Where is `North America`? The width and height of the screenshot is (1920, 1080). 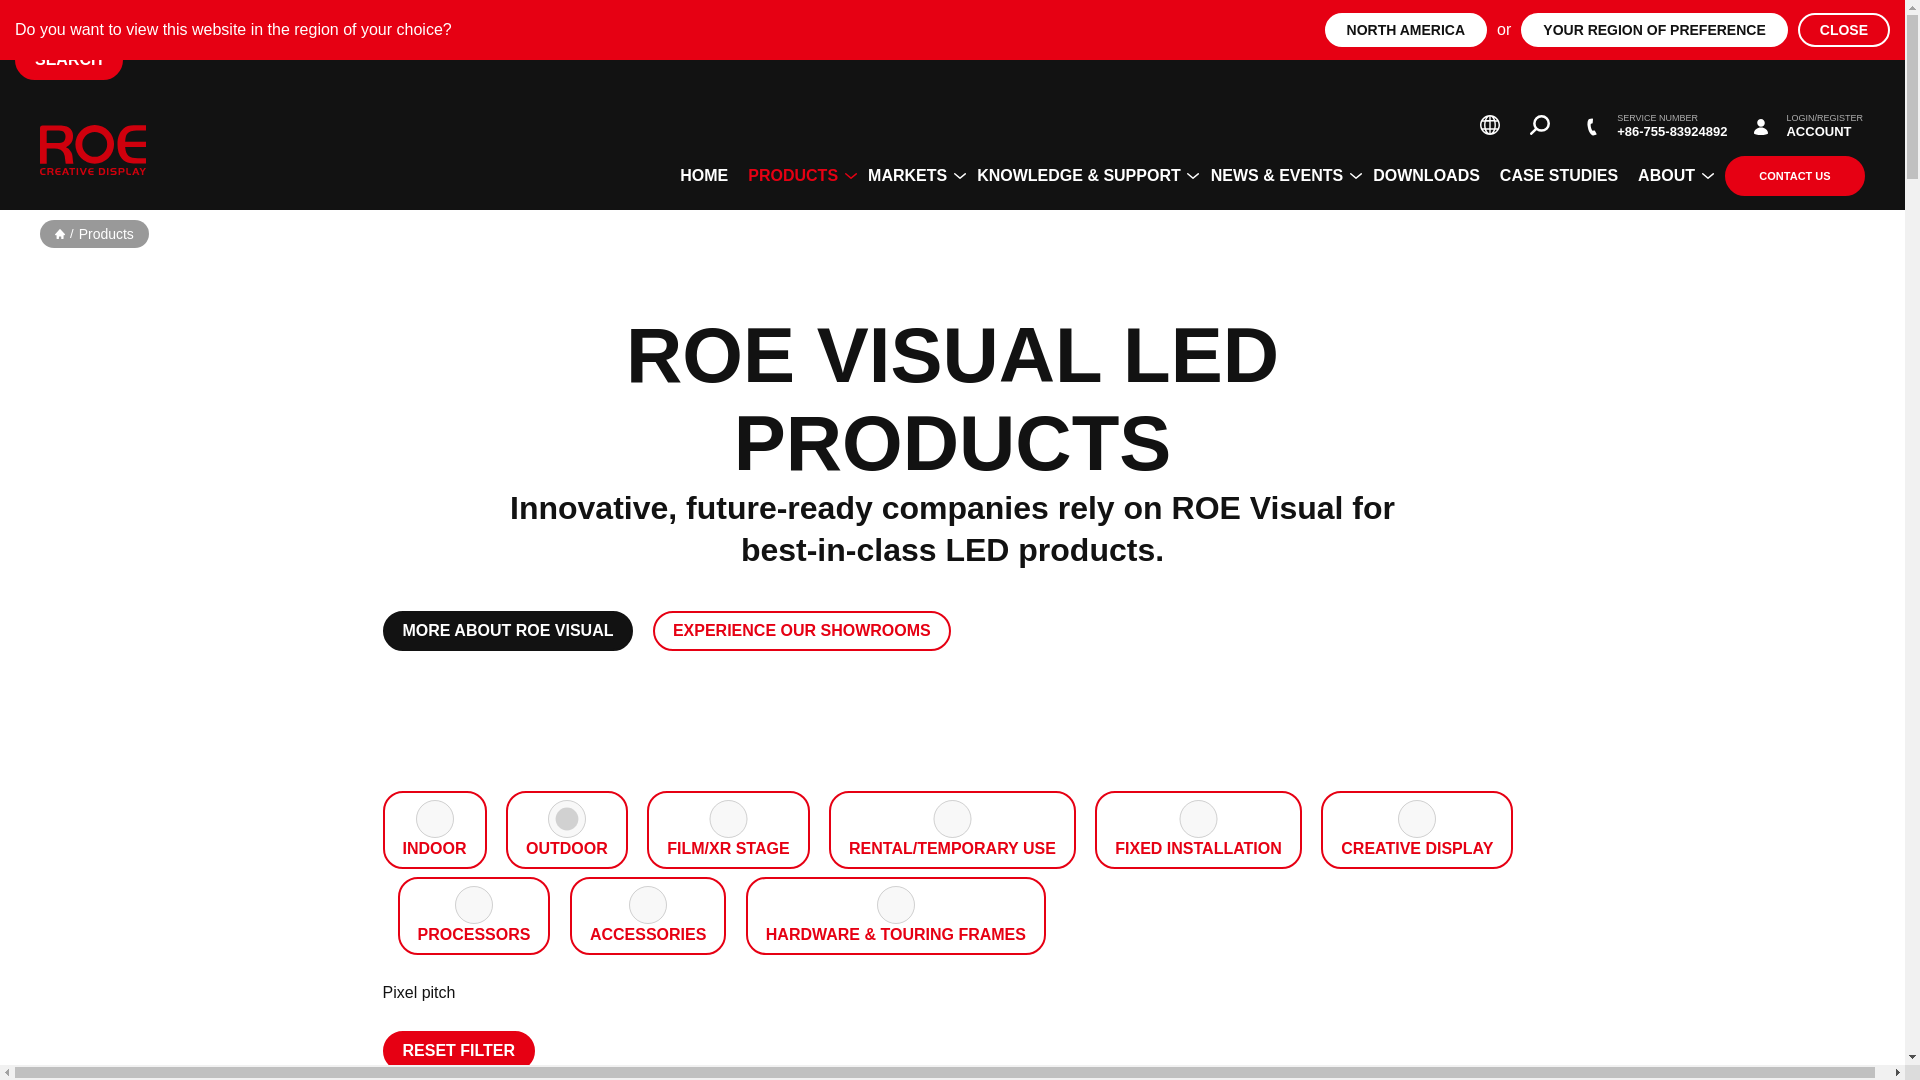 North America is located at coordinates (1405, 30).